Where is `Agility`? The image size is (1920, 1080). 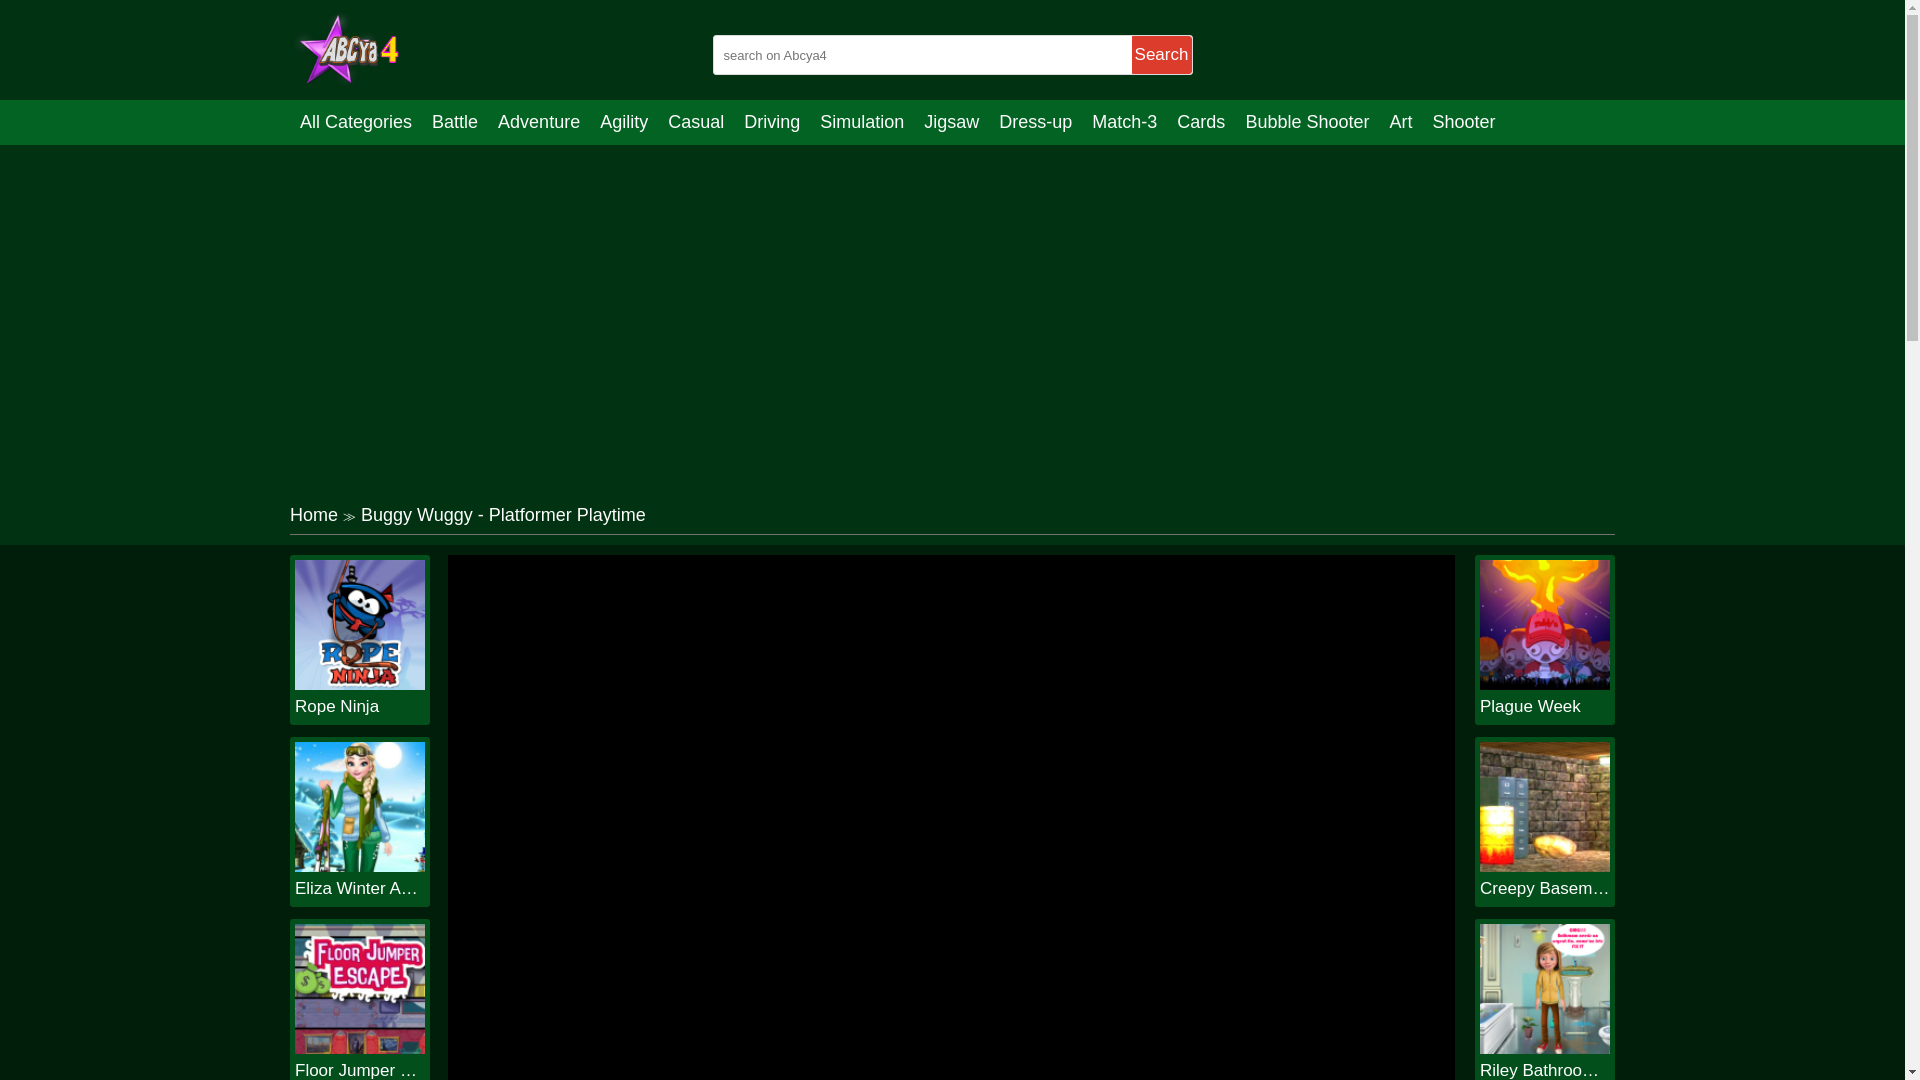 Agility is located at coordinates (624, 122).